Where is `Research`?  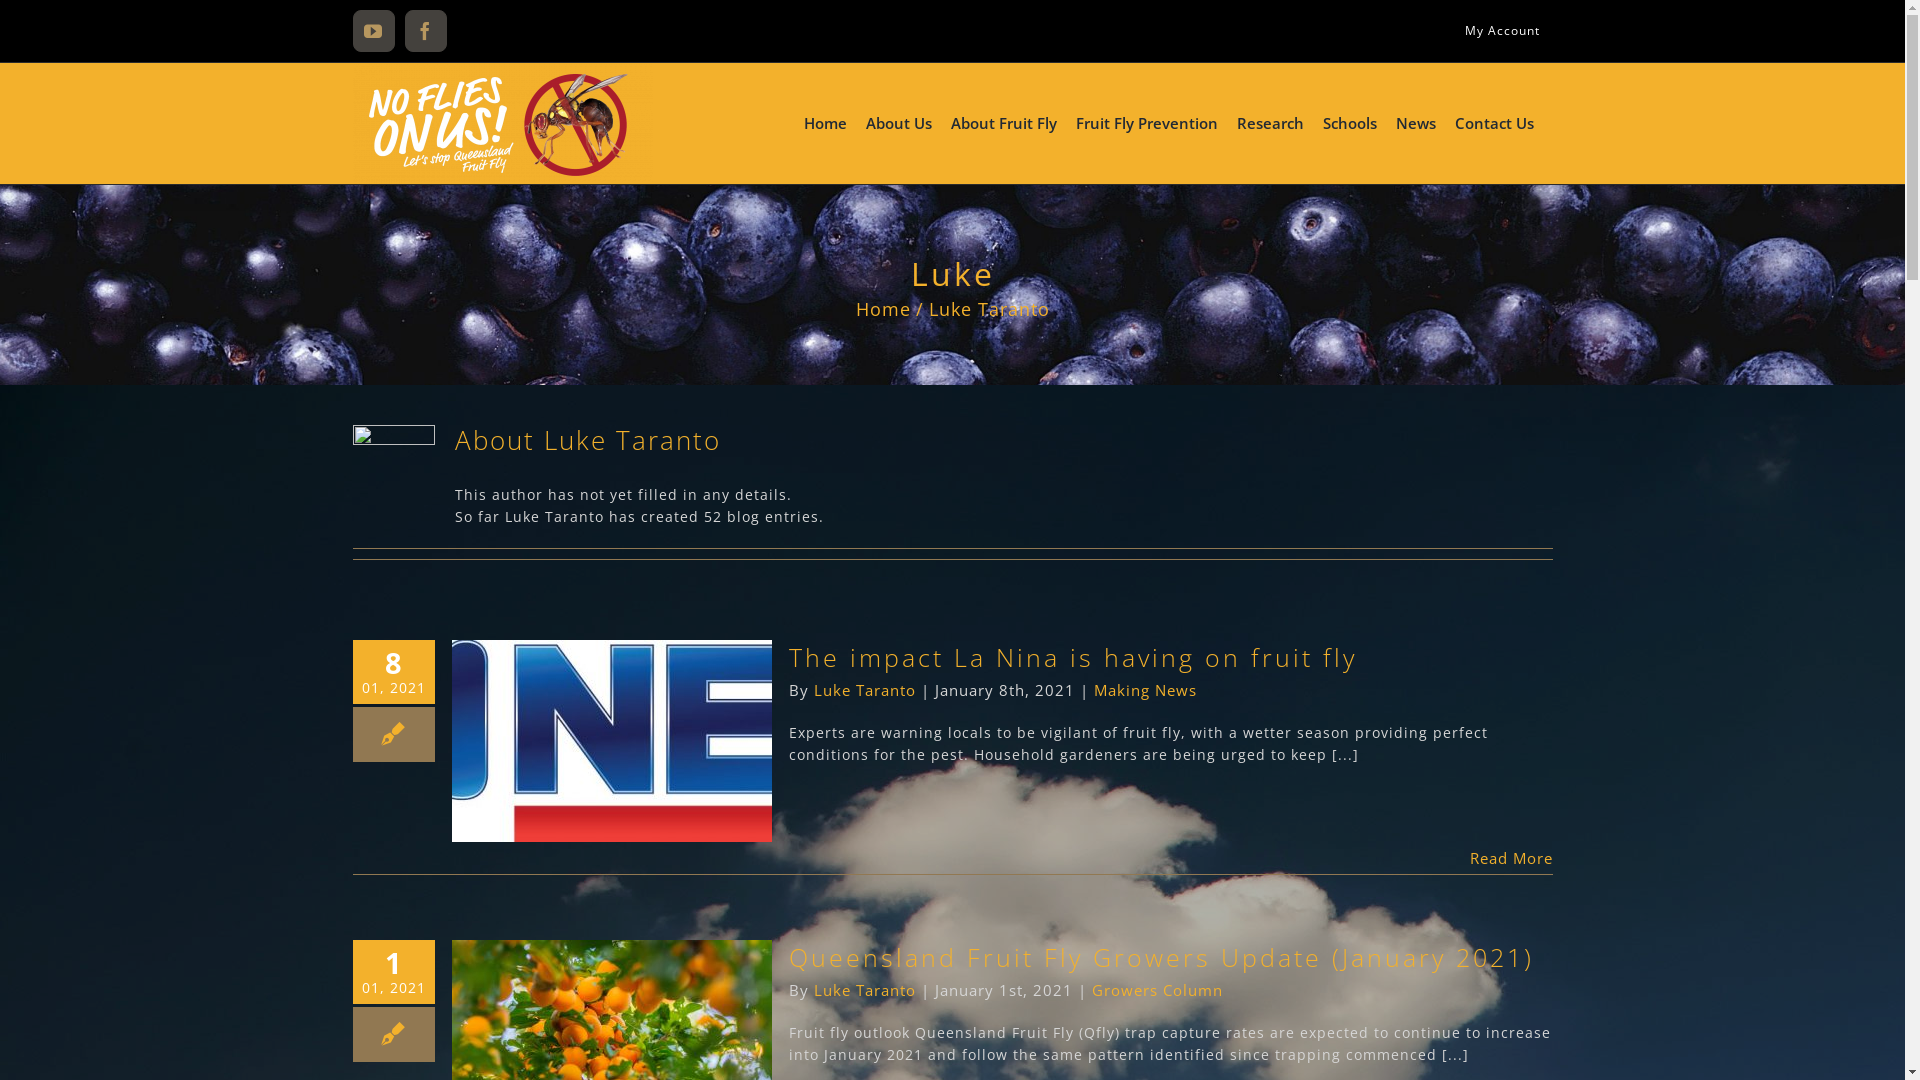 Research is located at coordinates (1270, 123).